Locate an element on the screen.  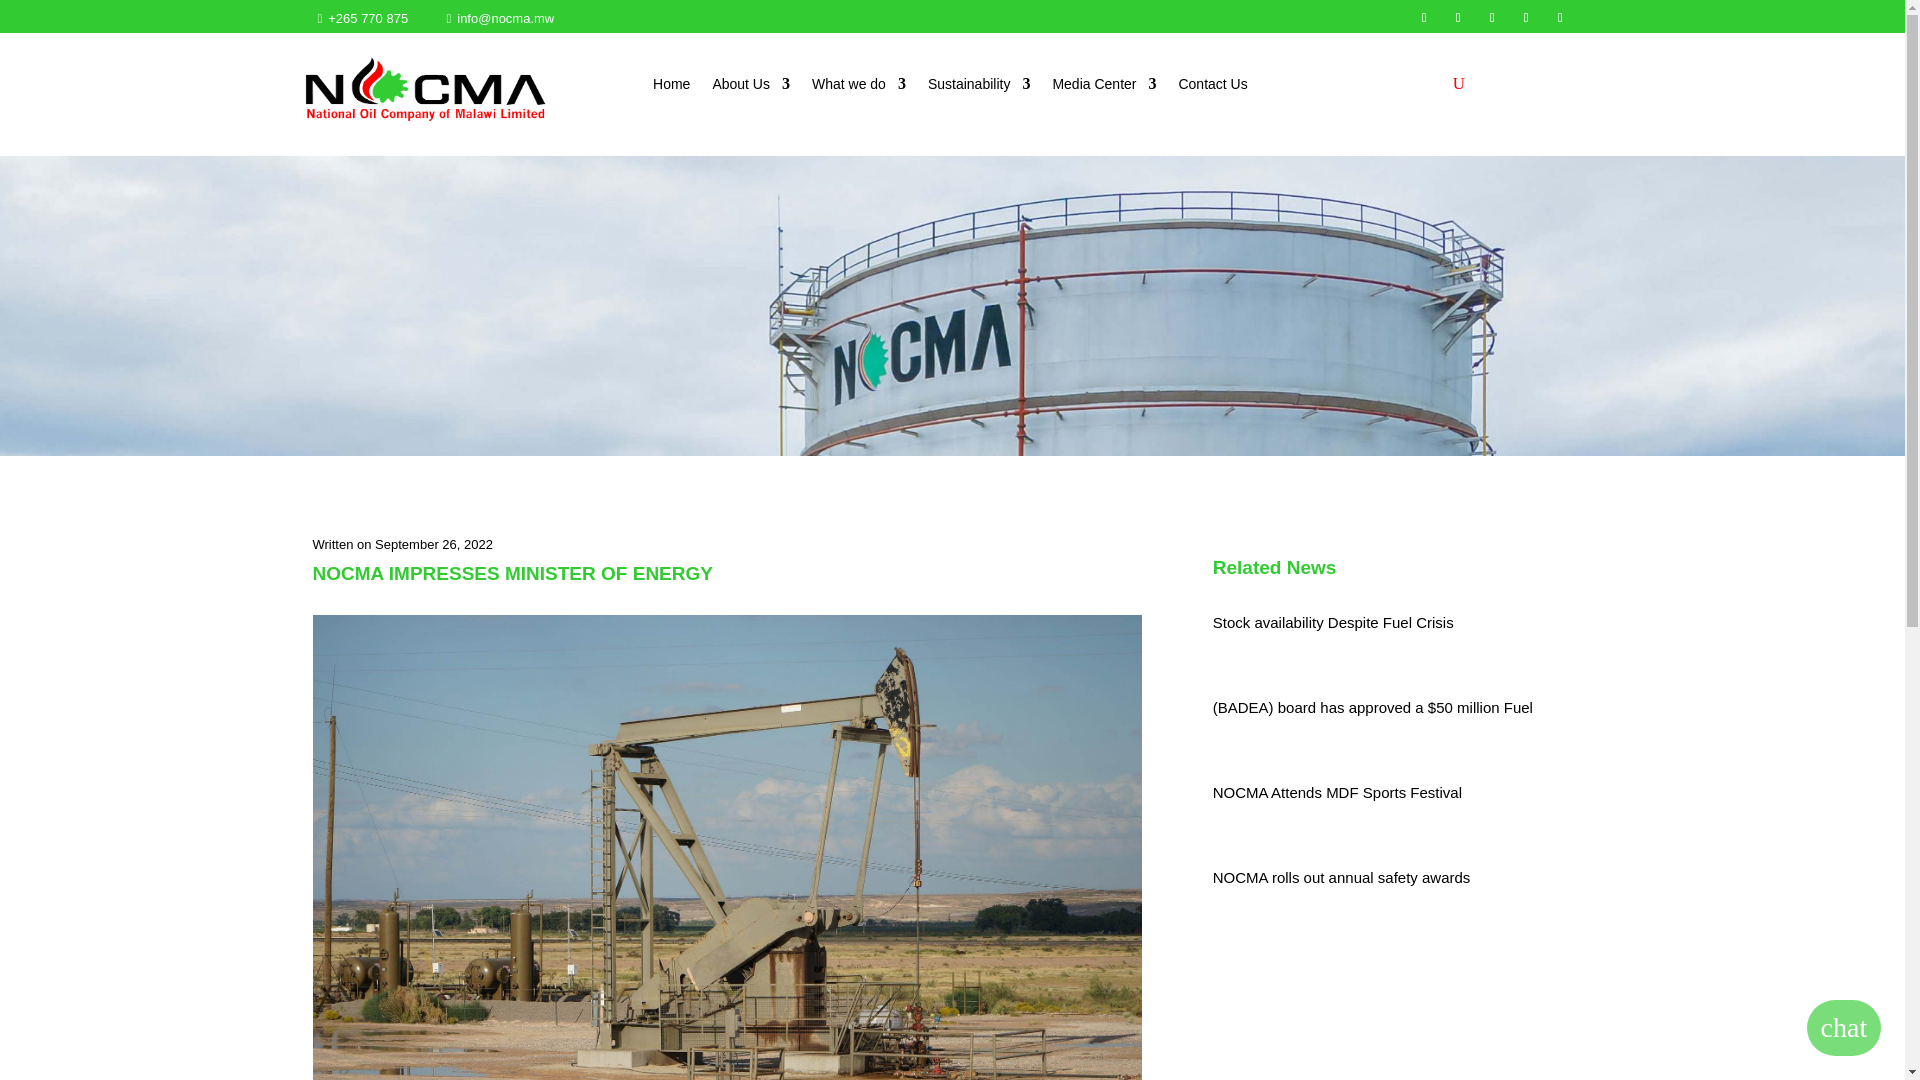
Media Center is located at coordinates (1104, 88).